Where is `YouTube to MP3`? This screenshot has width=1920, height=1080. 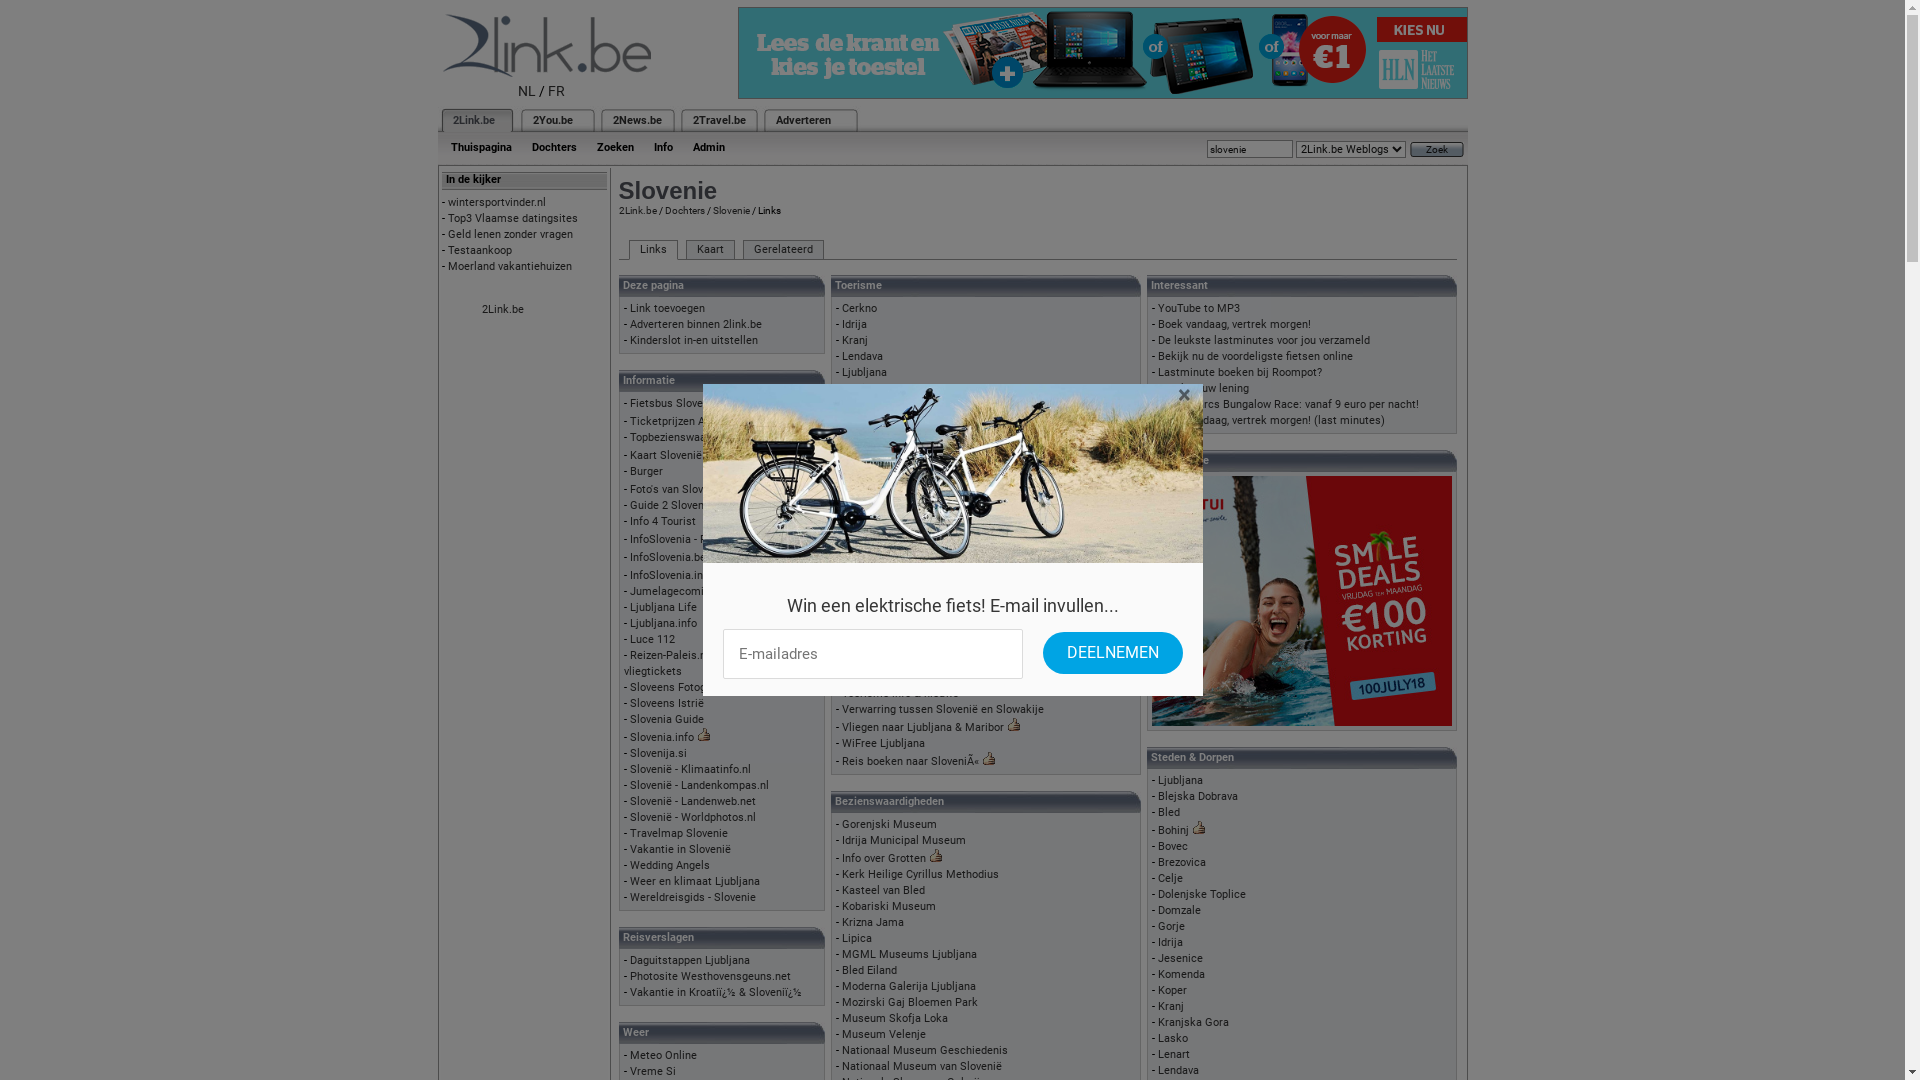
YouTube to MP3 is located at coordinates (1199, 308).